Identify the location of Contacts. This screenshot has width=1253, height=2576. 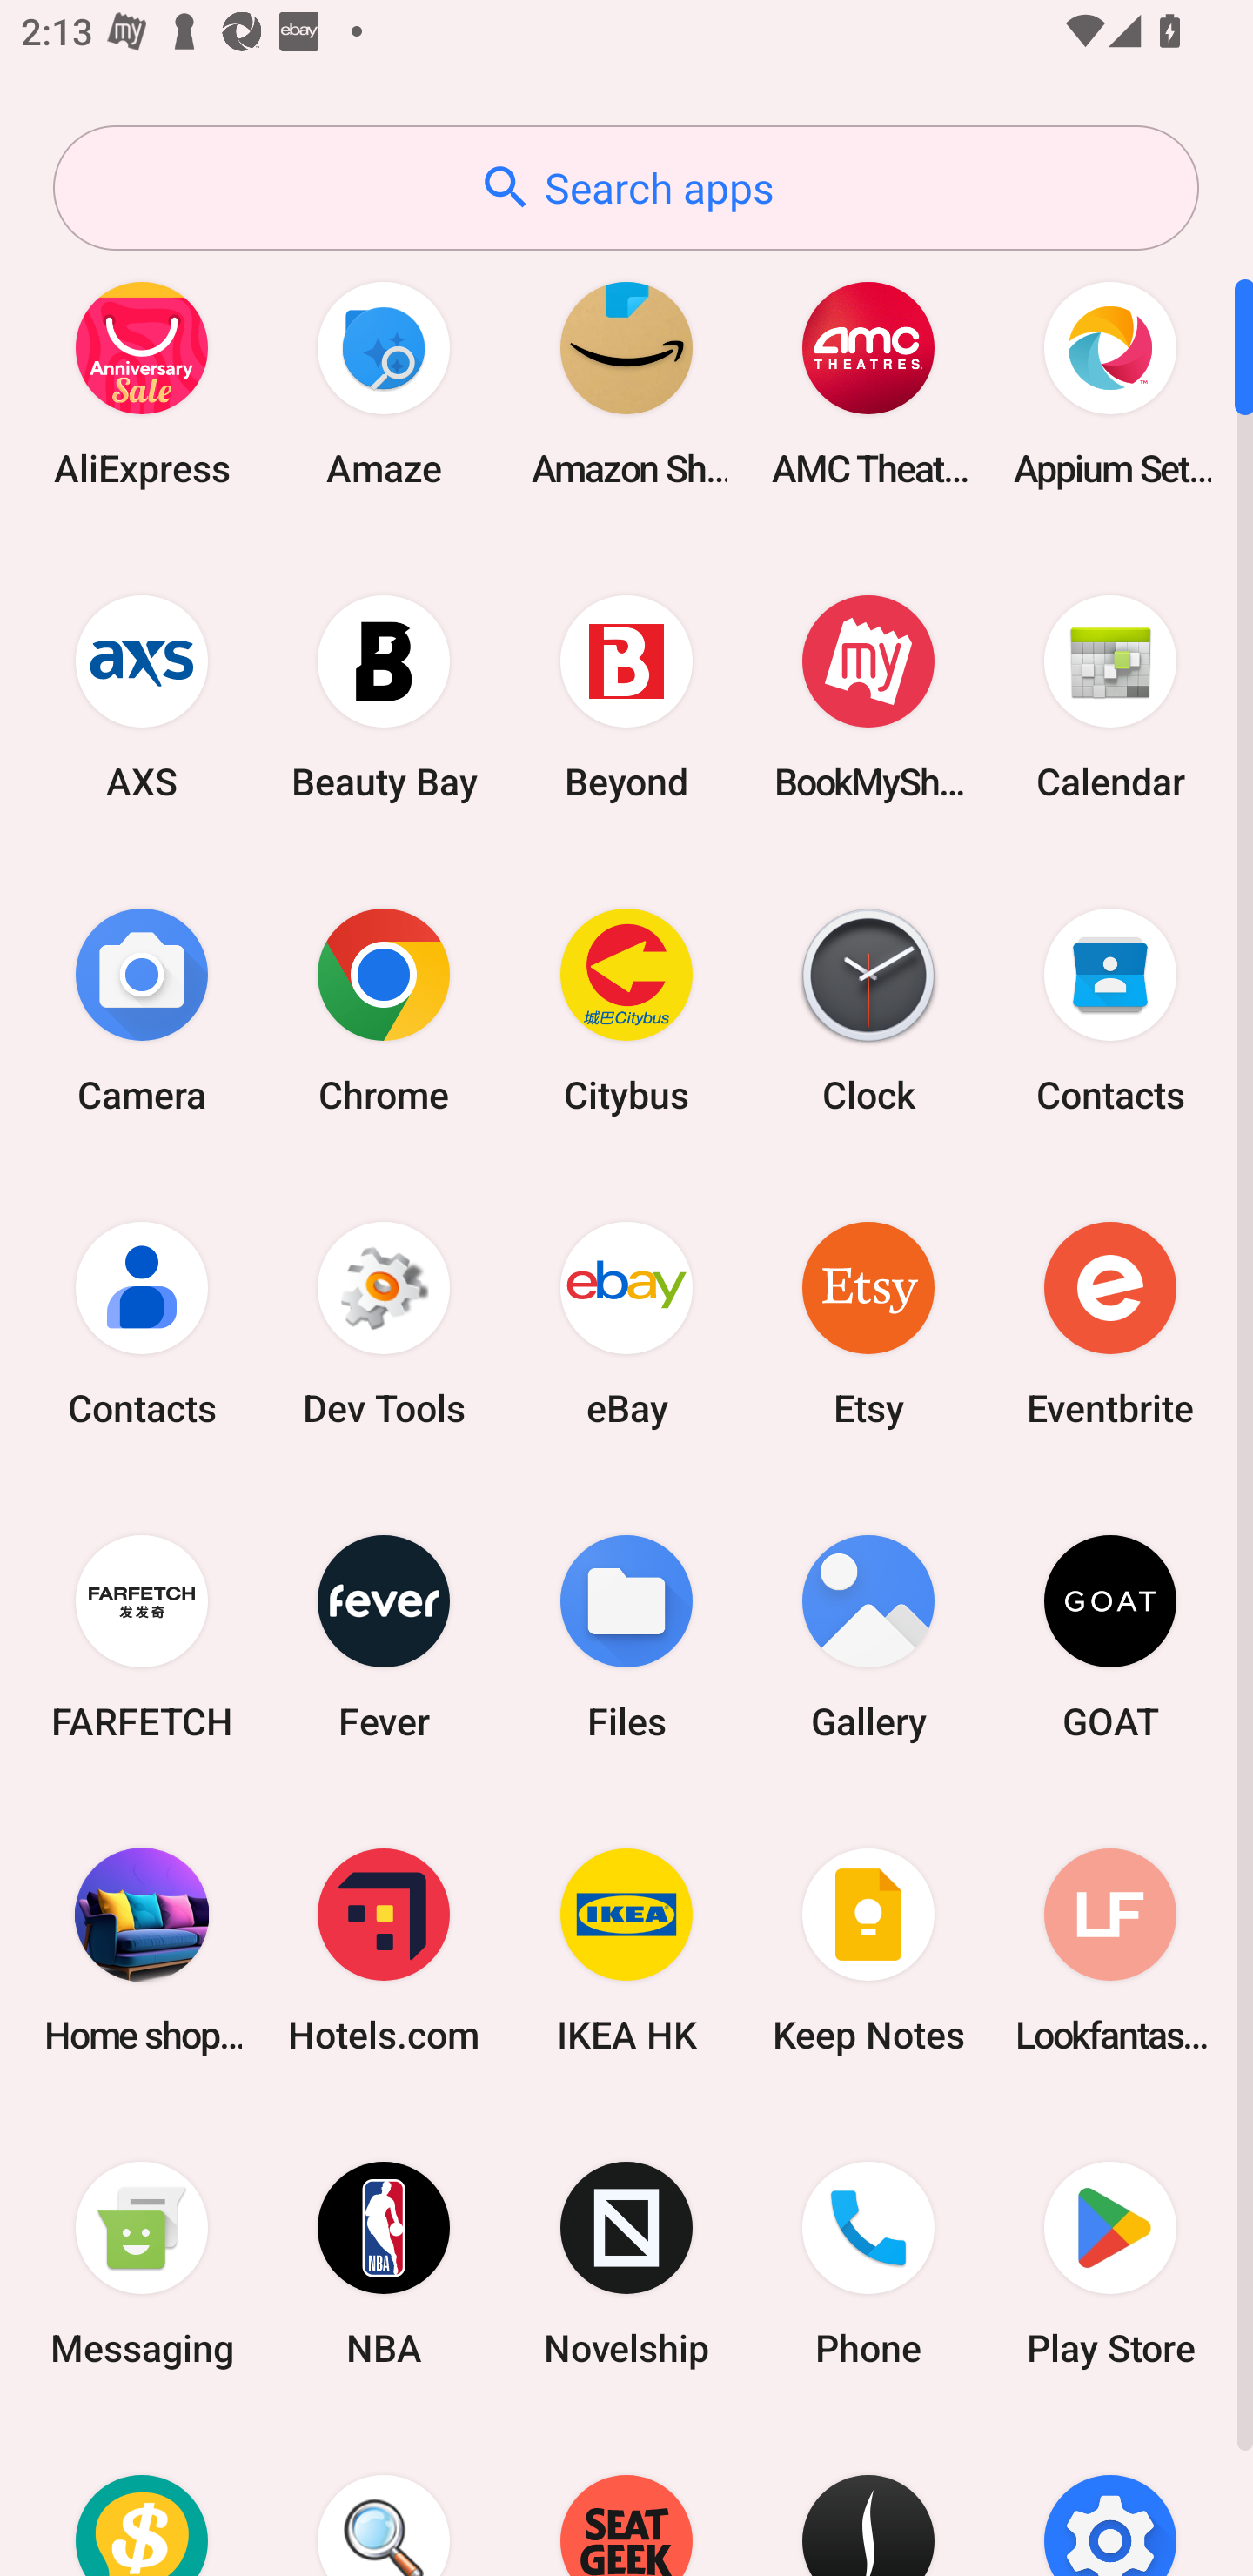
(142, 1323).